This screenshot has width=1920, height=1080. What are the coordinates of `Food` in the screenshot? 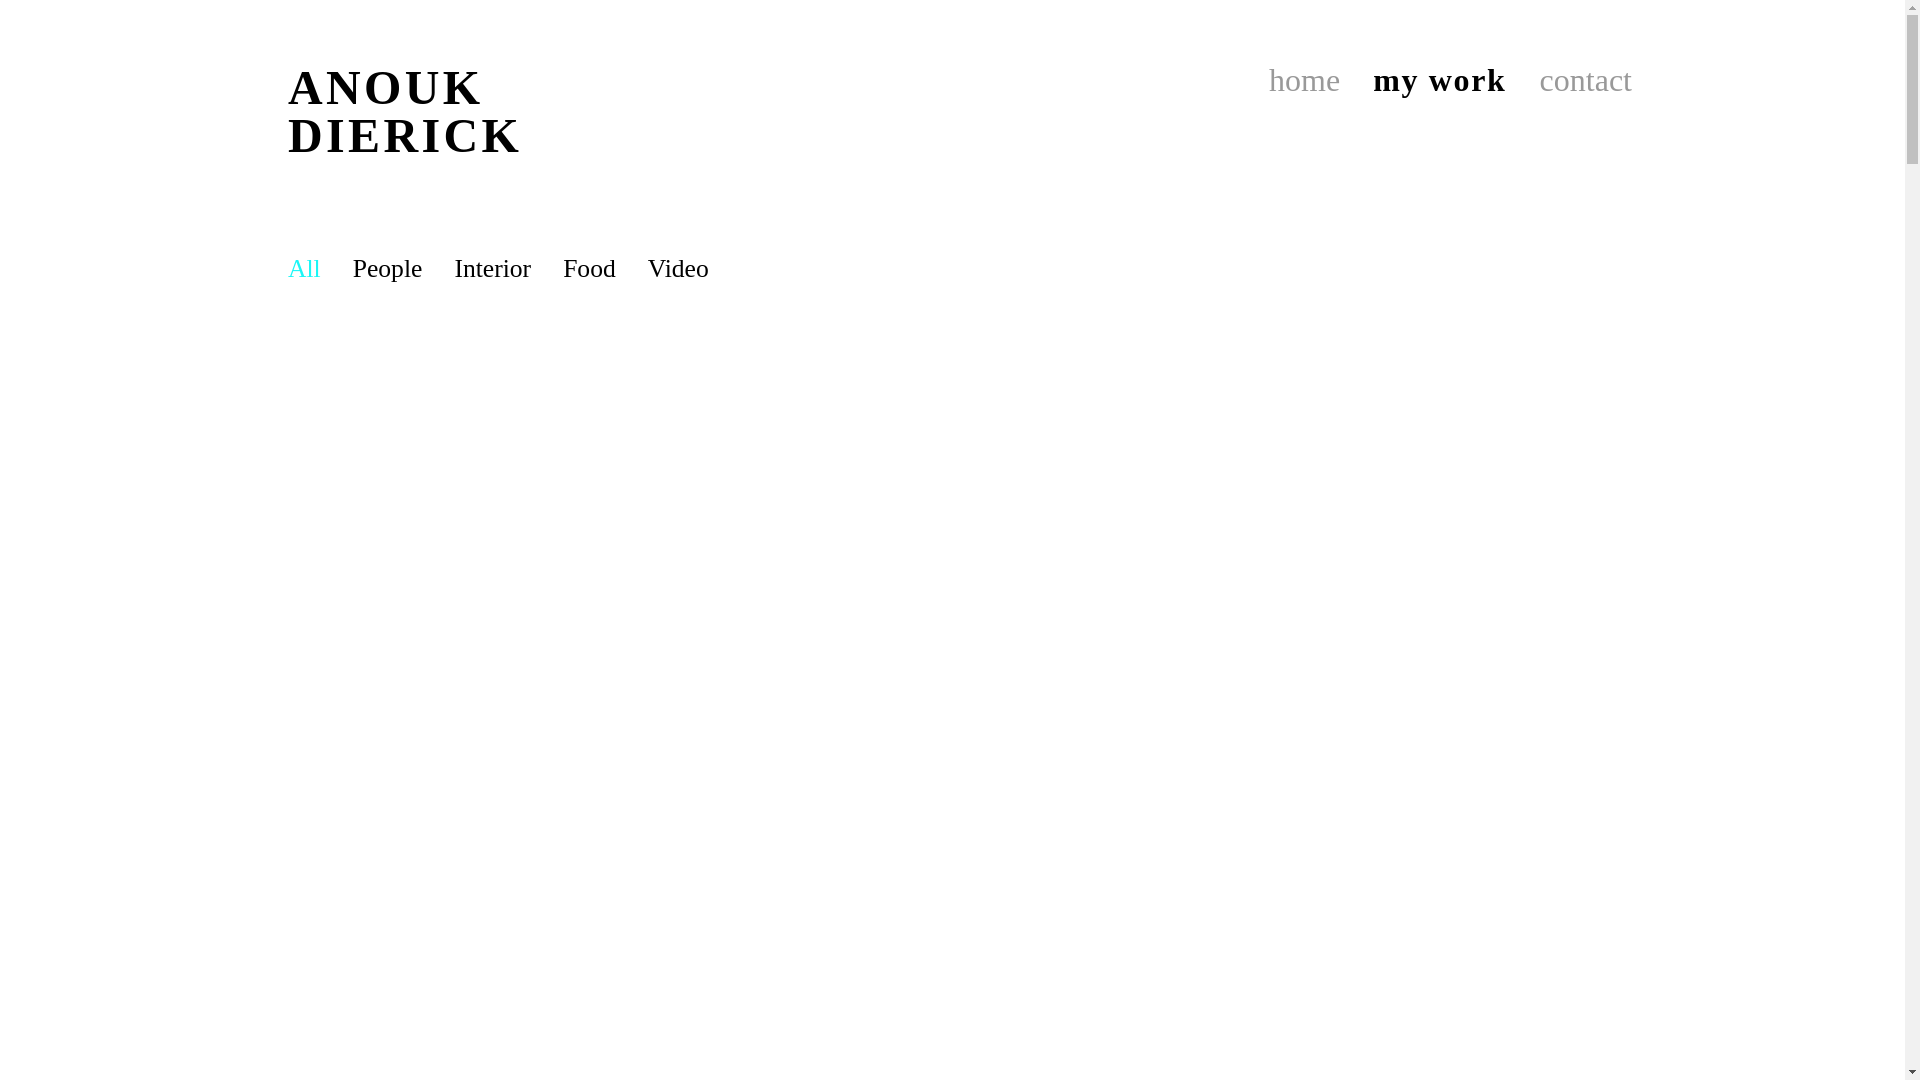 It's located at (590, 268).